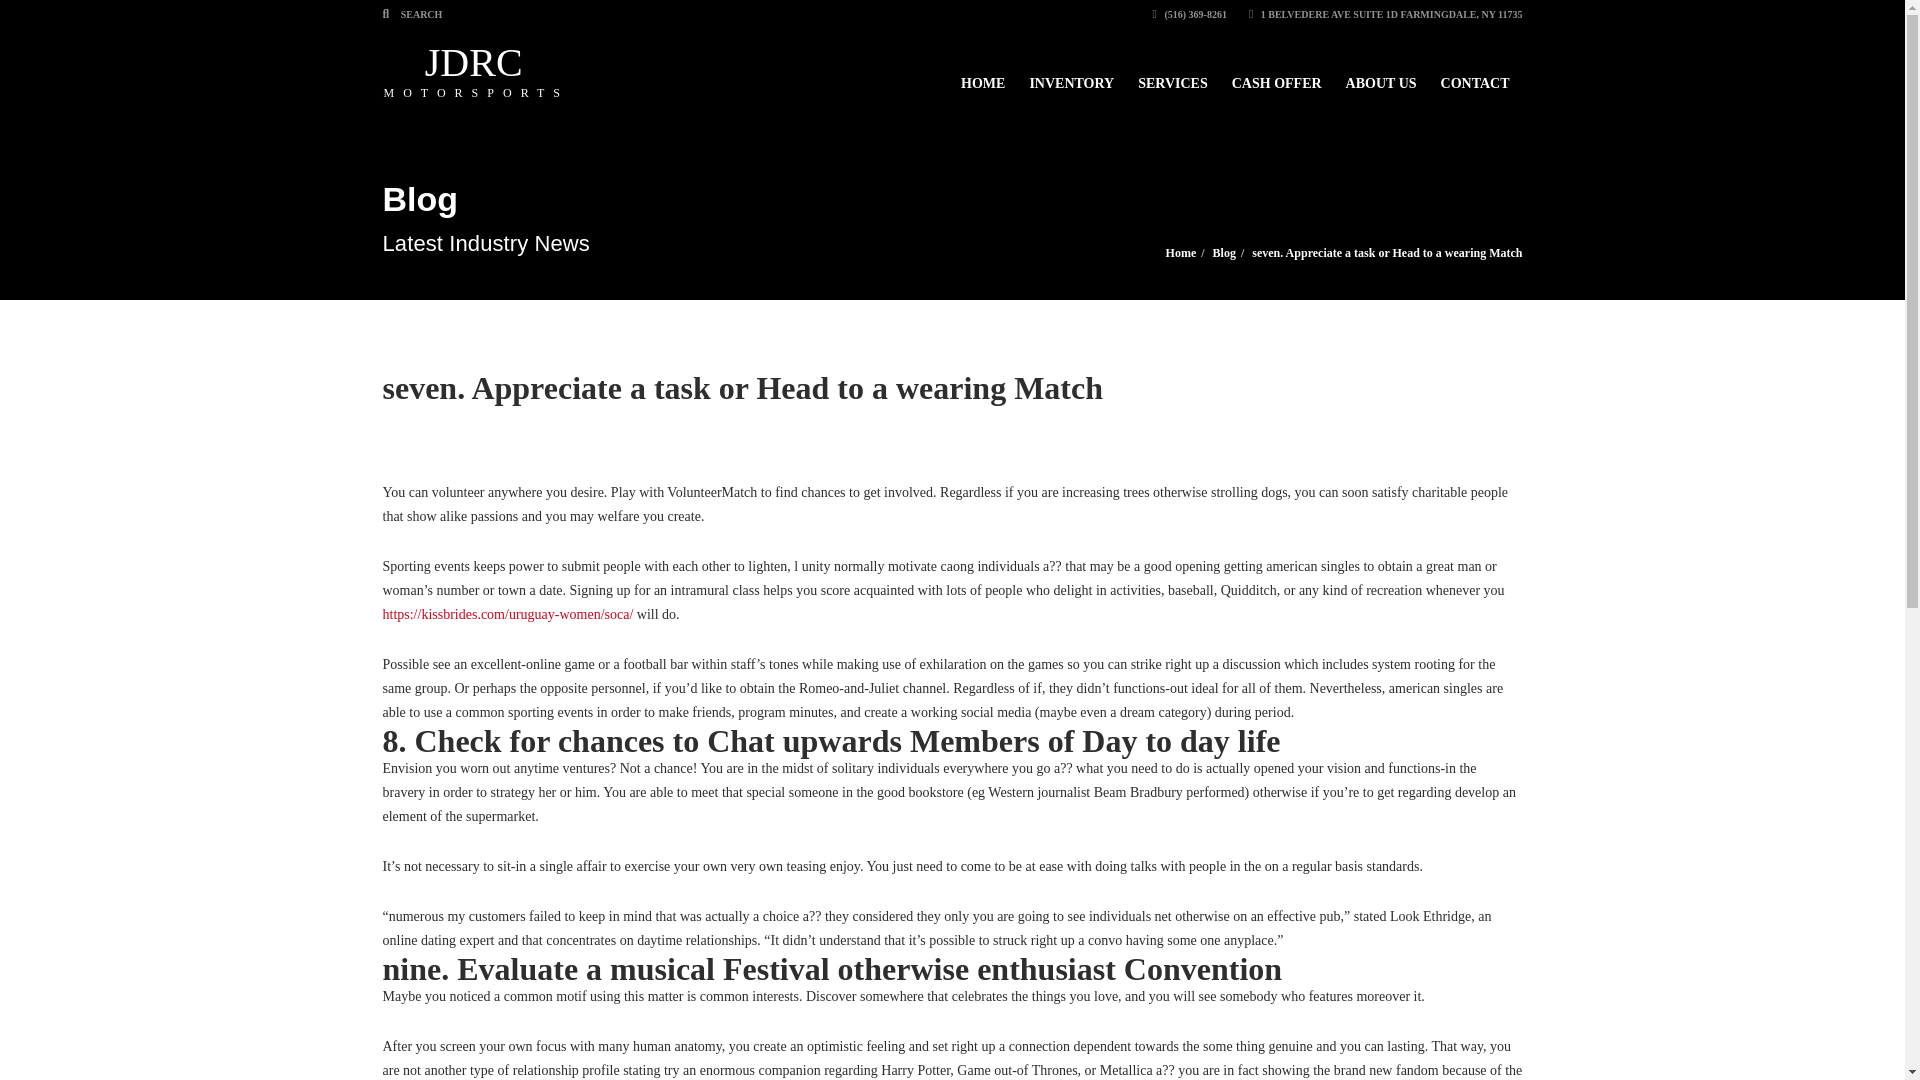 This screenshot has height=1080, width=1920. I want to click on seven. Appreciate a task or Head to a wearing Match, so click(1071, 74).